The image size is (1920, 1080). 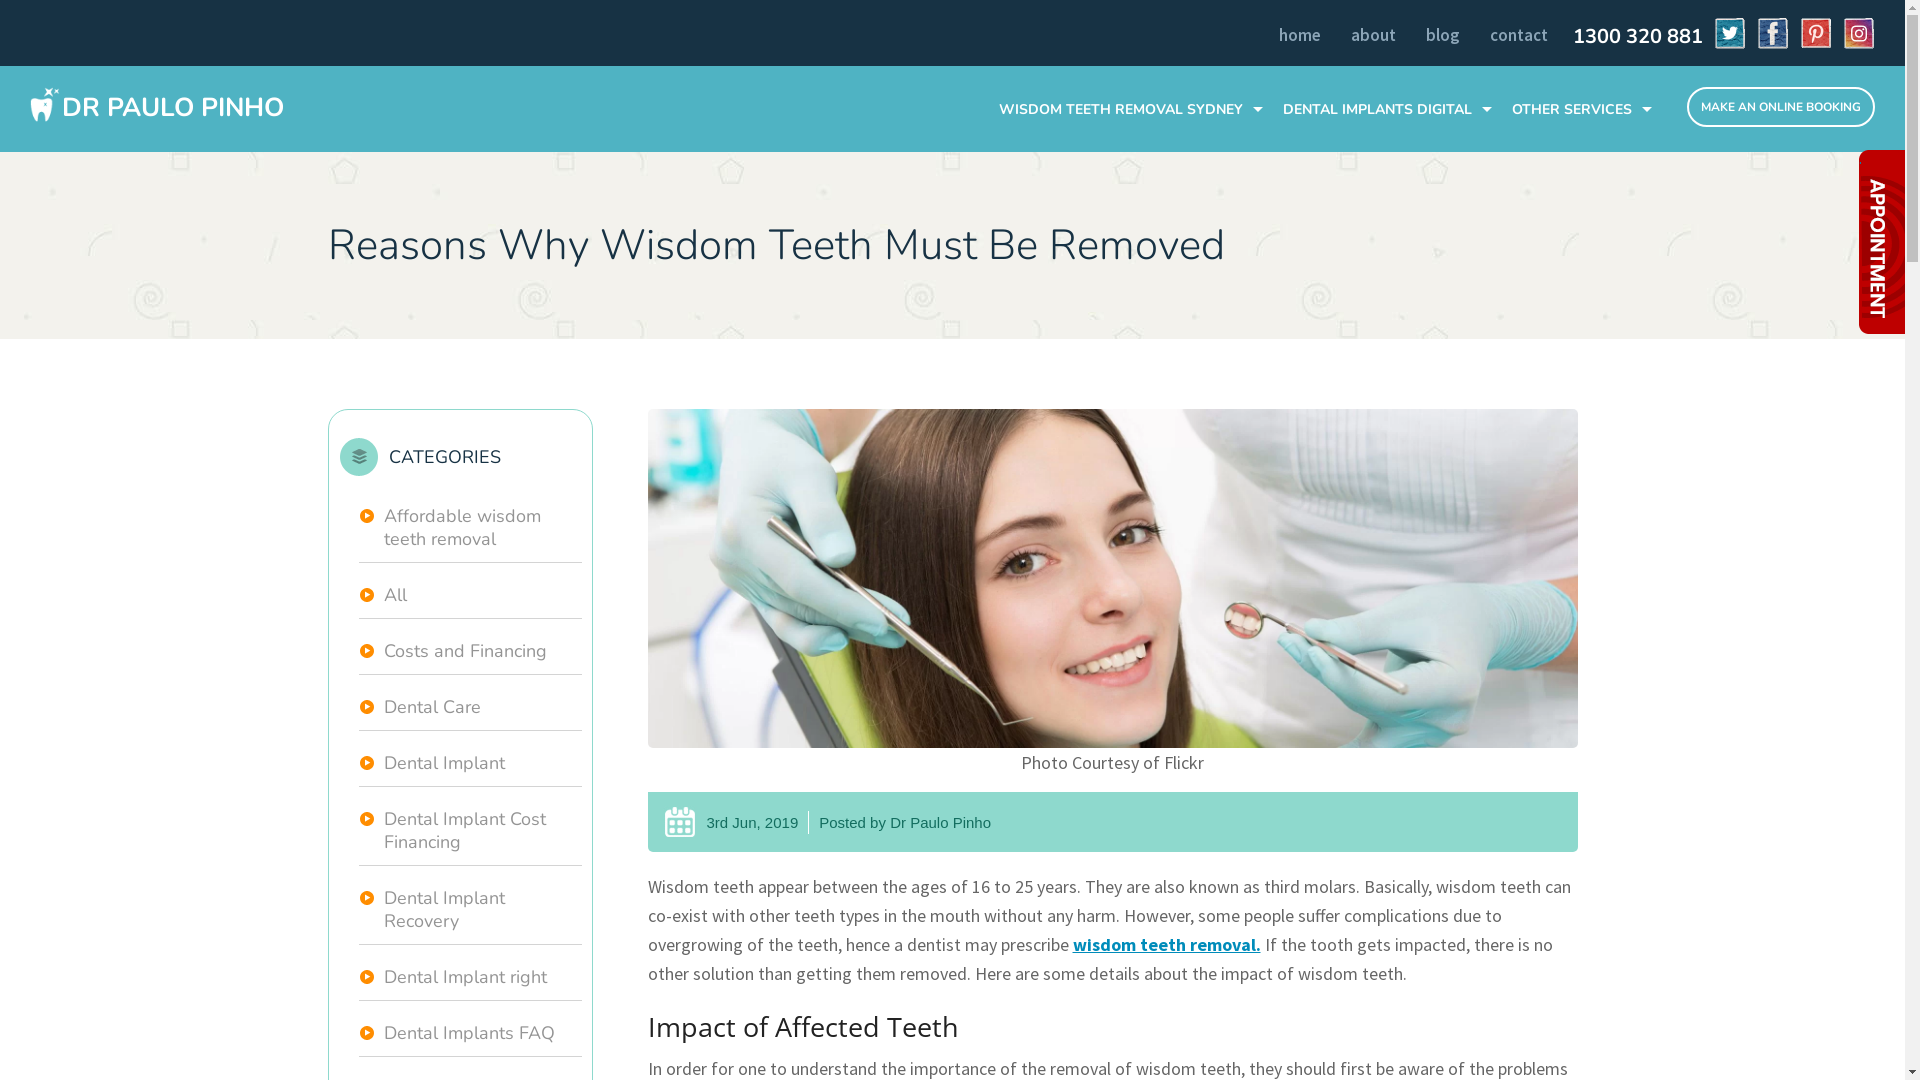 I want to click on contact, so click(x=1519, y=36).